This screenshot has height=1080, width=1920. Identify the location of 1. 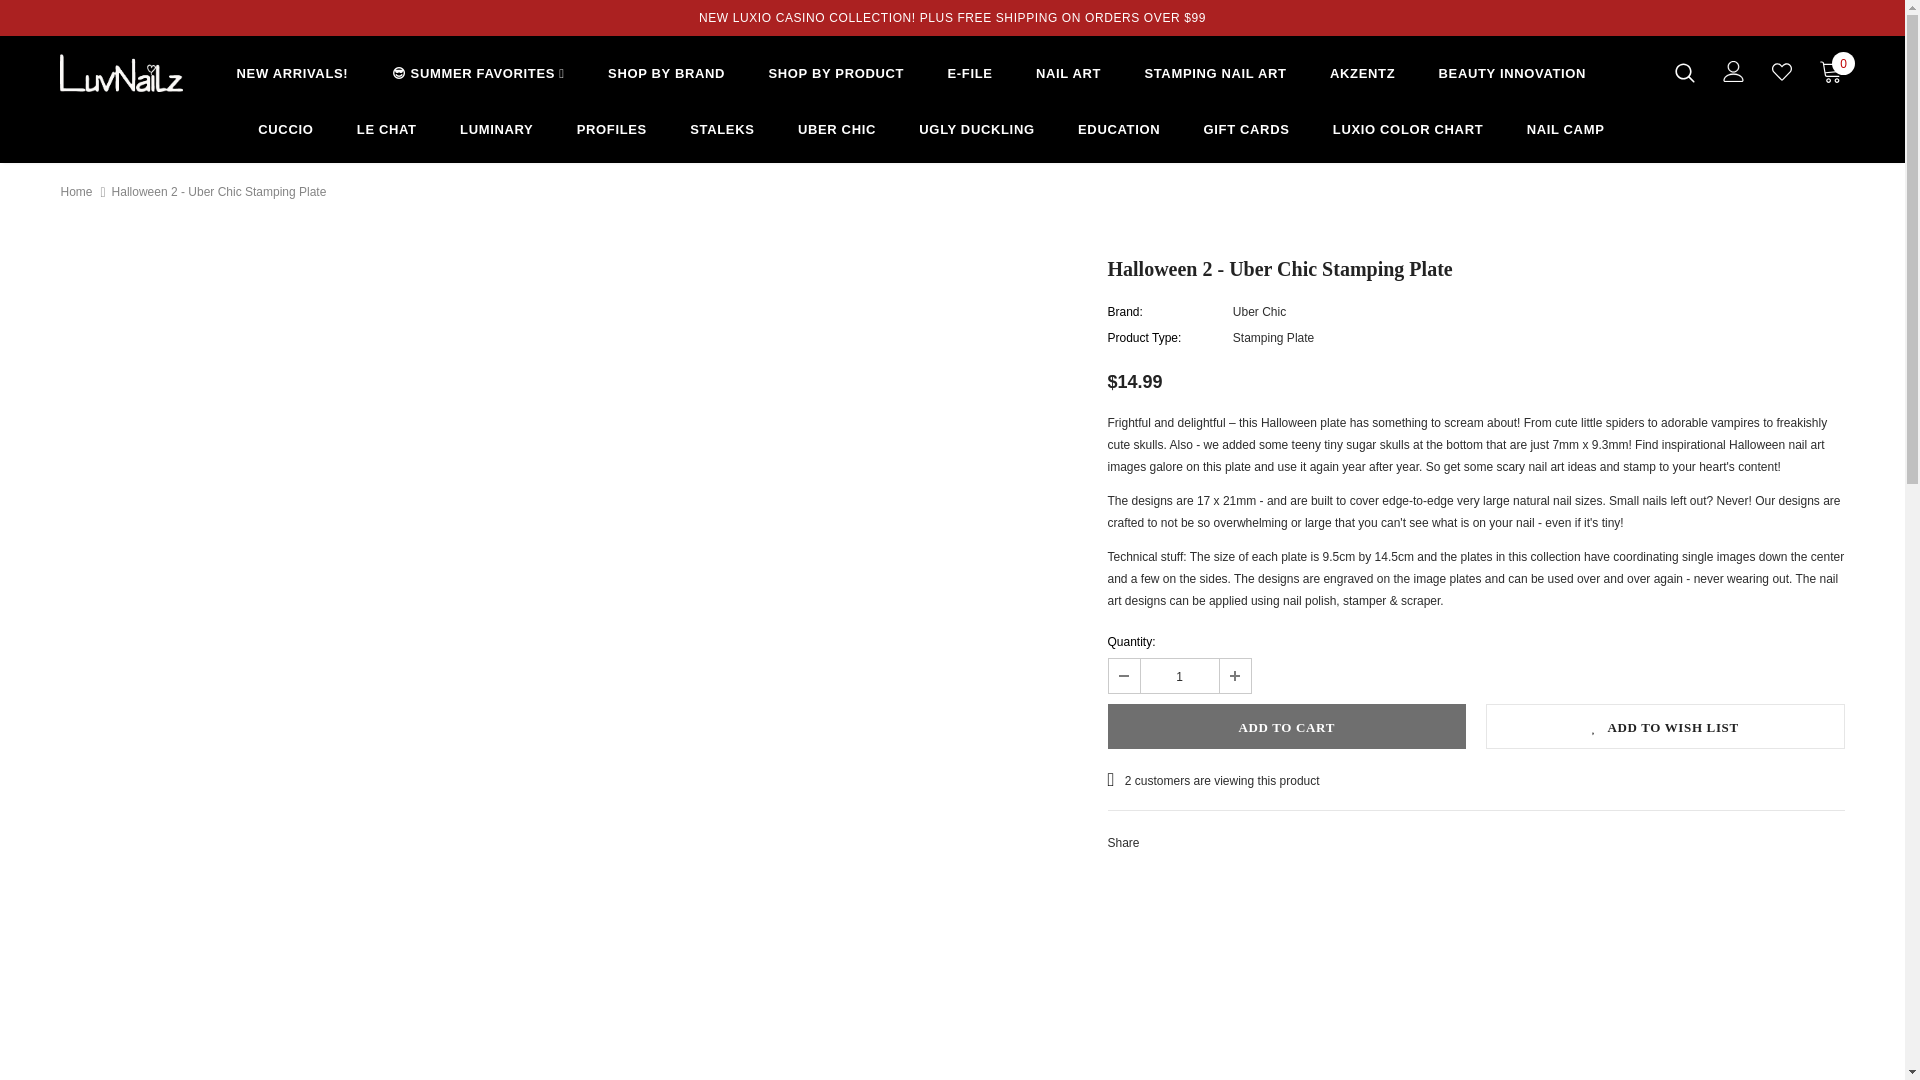
(1178, 676).